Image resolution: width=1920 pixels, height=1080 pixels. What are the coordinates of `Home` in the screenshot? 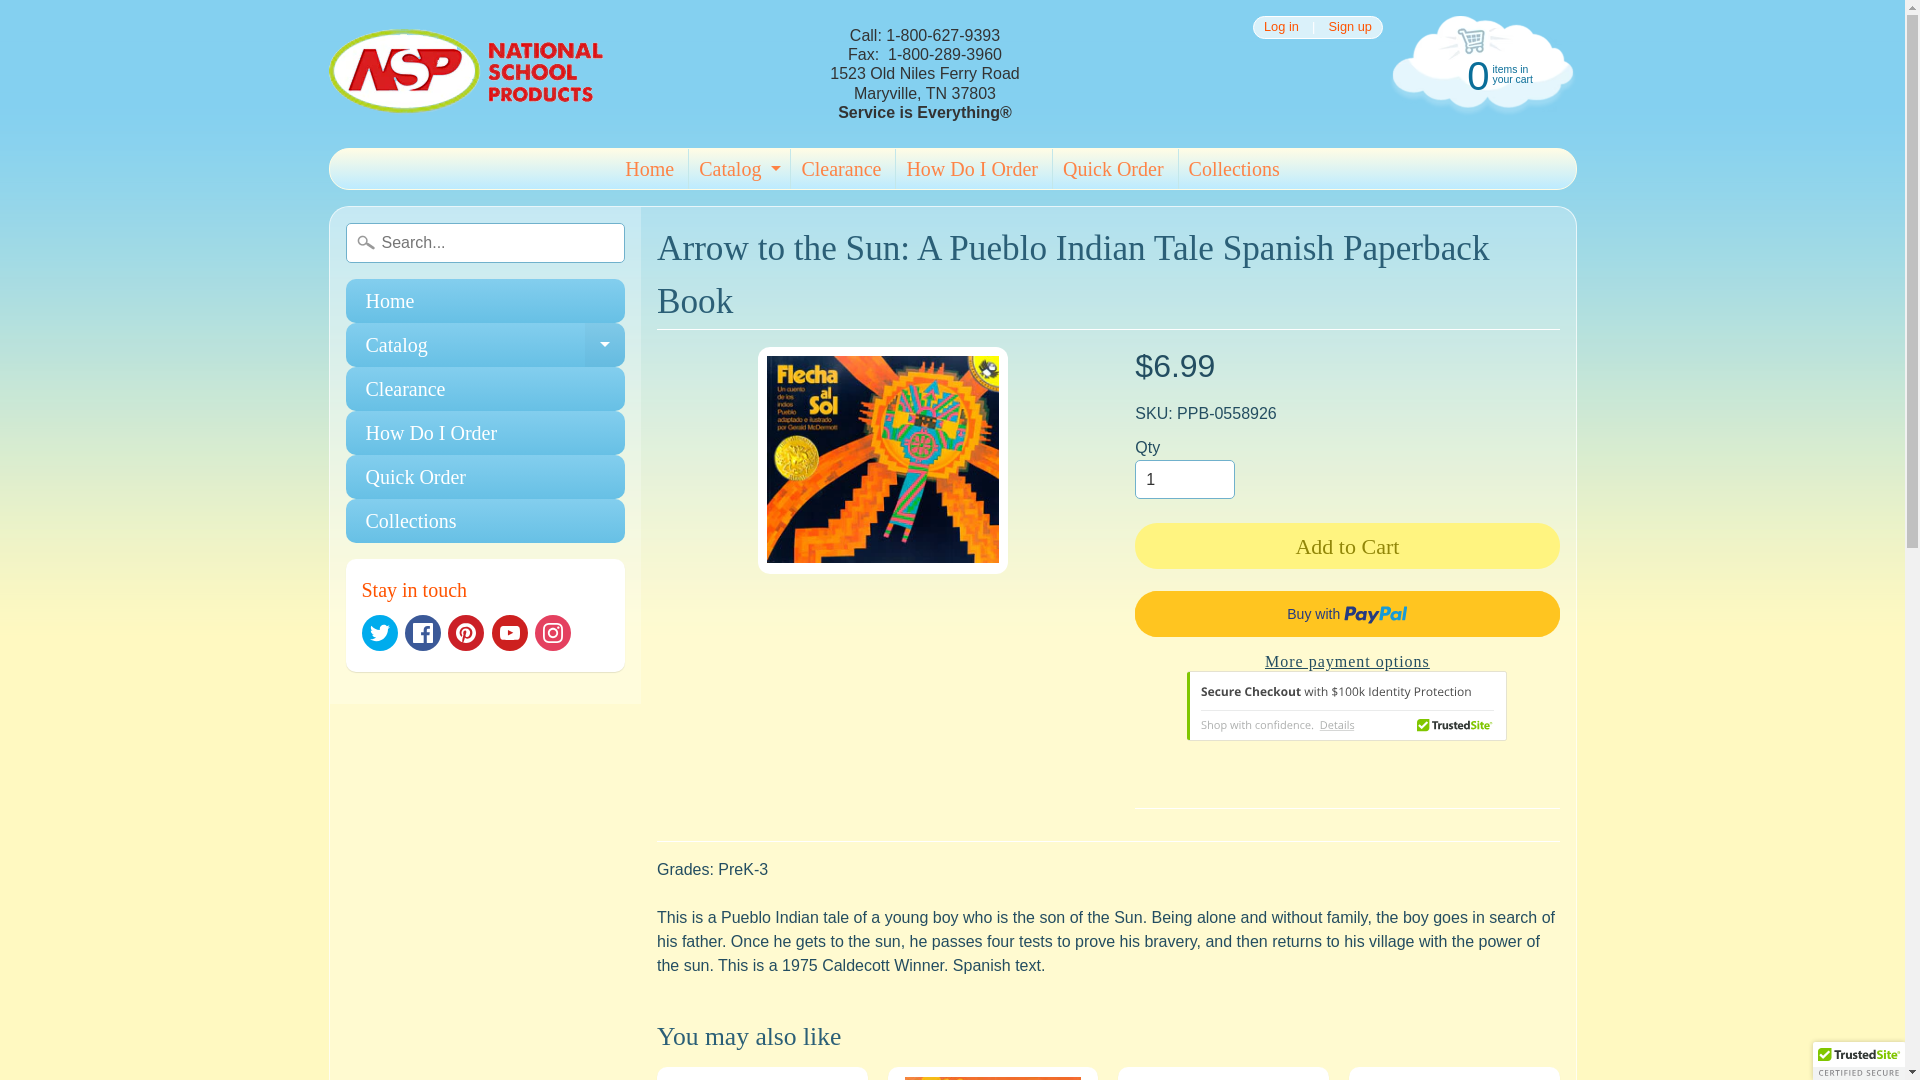 It's located at (485, 344).